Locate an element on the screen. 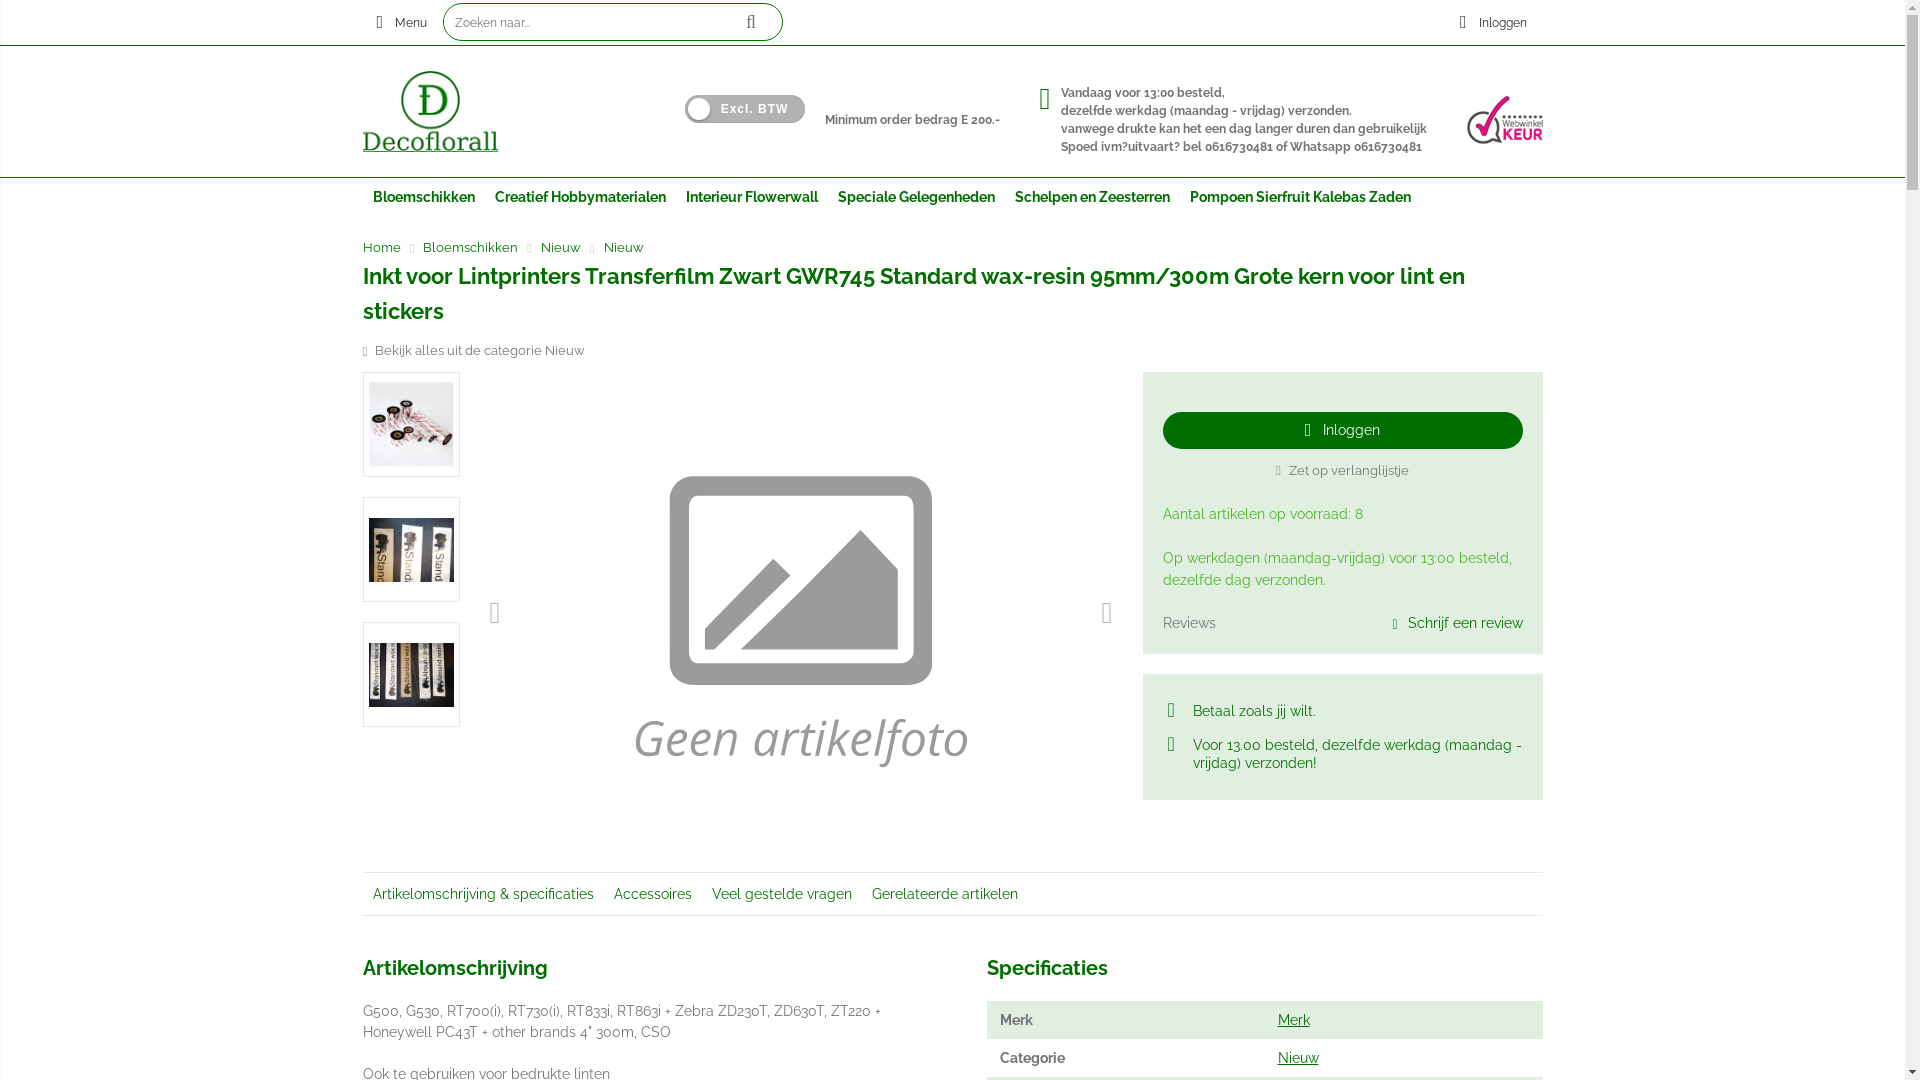 This screenshot has width=1920, height=1080. Schelpen en Zeesterren is located at coordinates (1092, 197).